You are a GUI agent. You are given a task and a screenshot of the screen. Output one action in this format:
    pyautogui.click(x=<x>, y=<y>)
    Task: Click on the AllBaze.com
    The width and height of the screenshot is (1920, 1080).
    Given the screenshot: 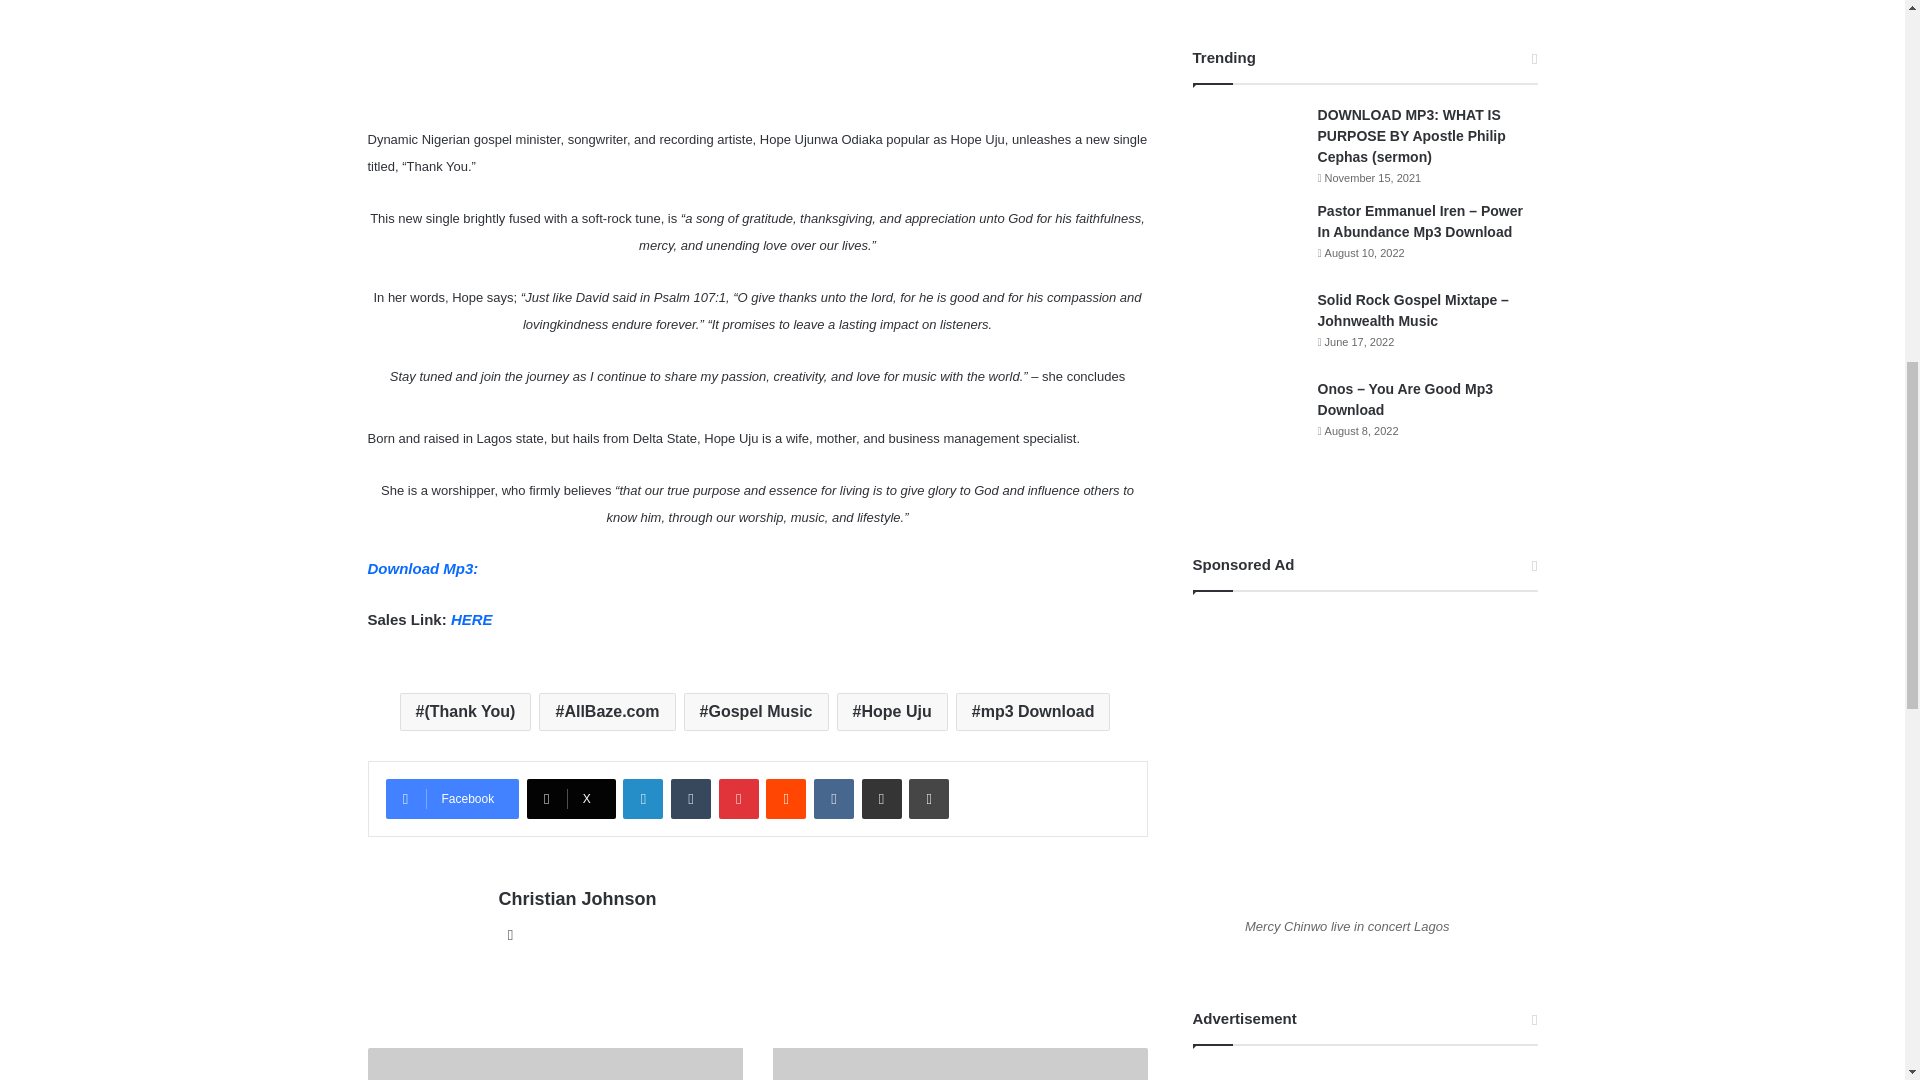 What is the action you would take?
    pyautogui.click(x=607, y=712)
    